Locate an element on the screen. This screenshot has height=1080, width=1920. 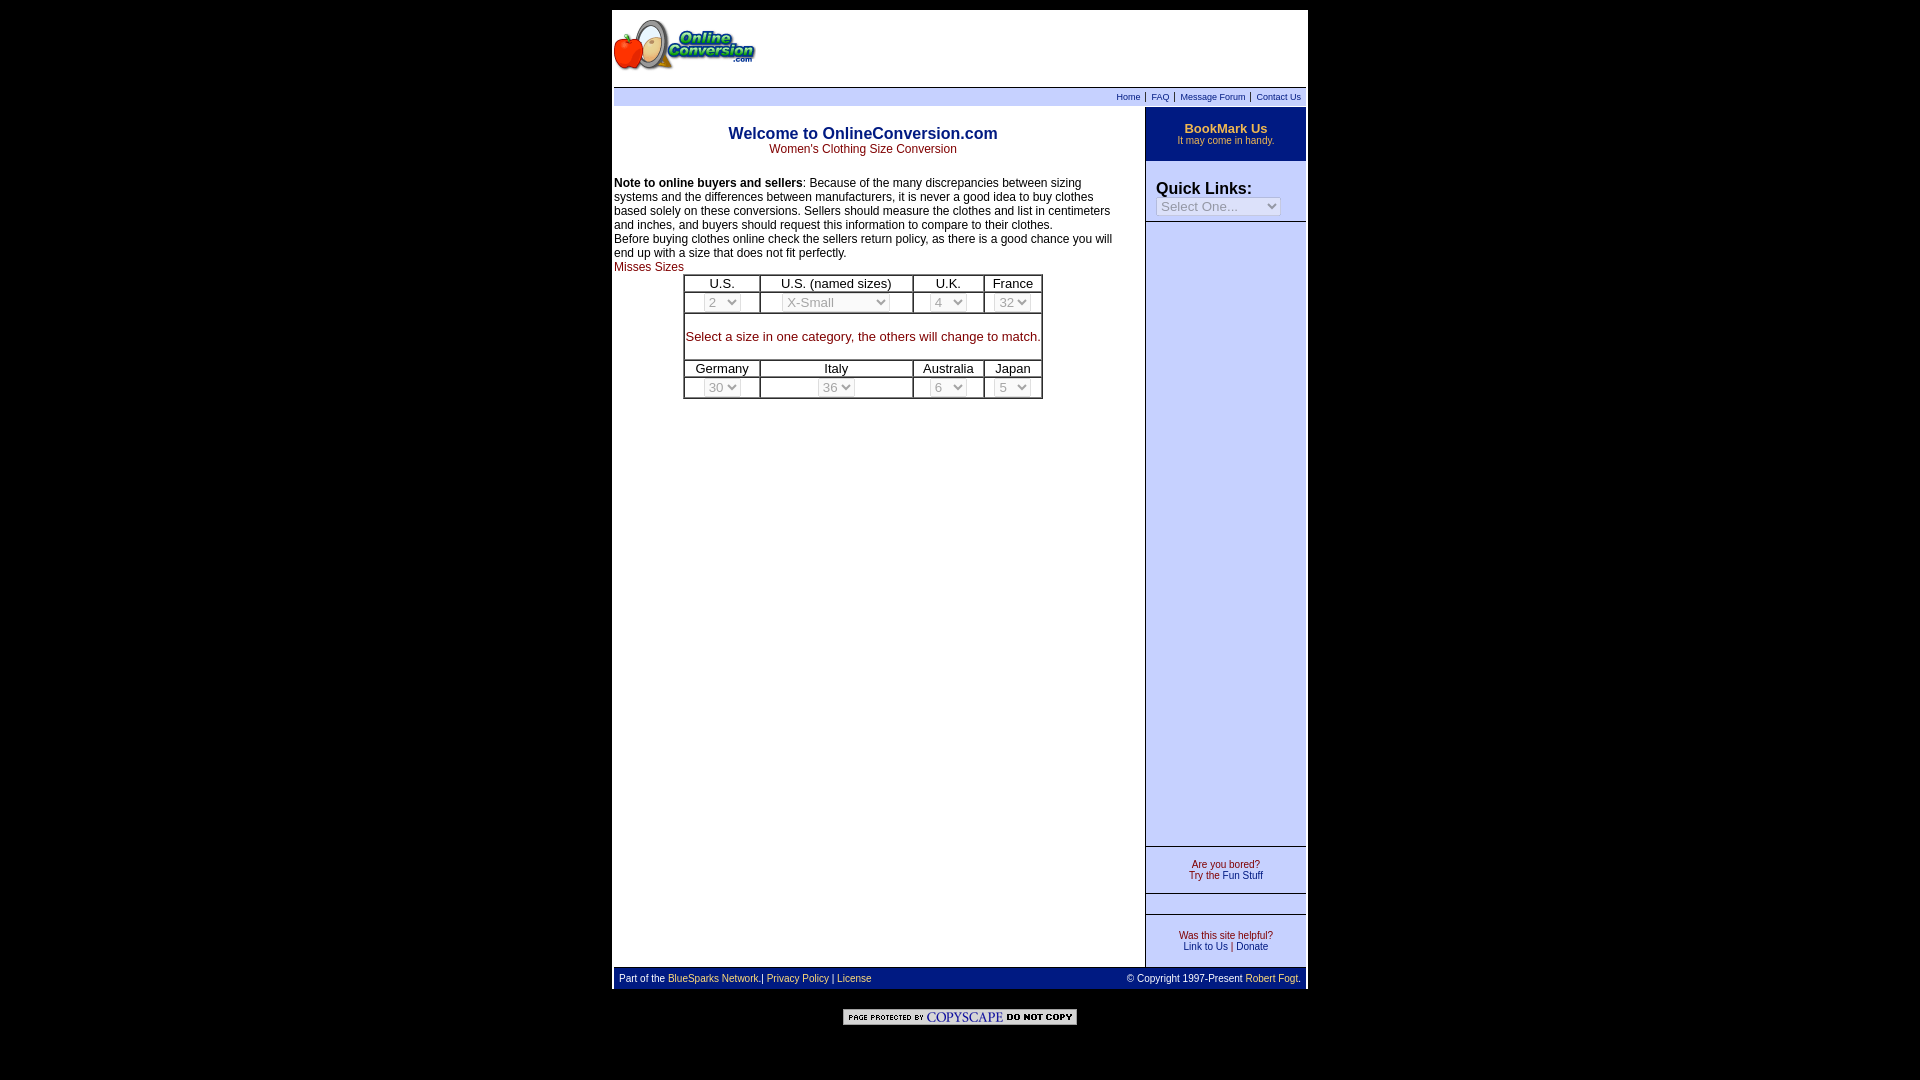
Contact Us is located at coordinates (1278, 96).